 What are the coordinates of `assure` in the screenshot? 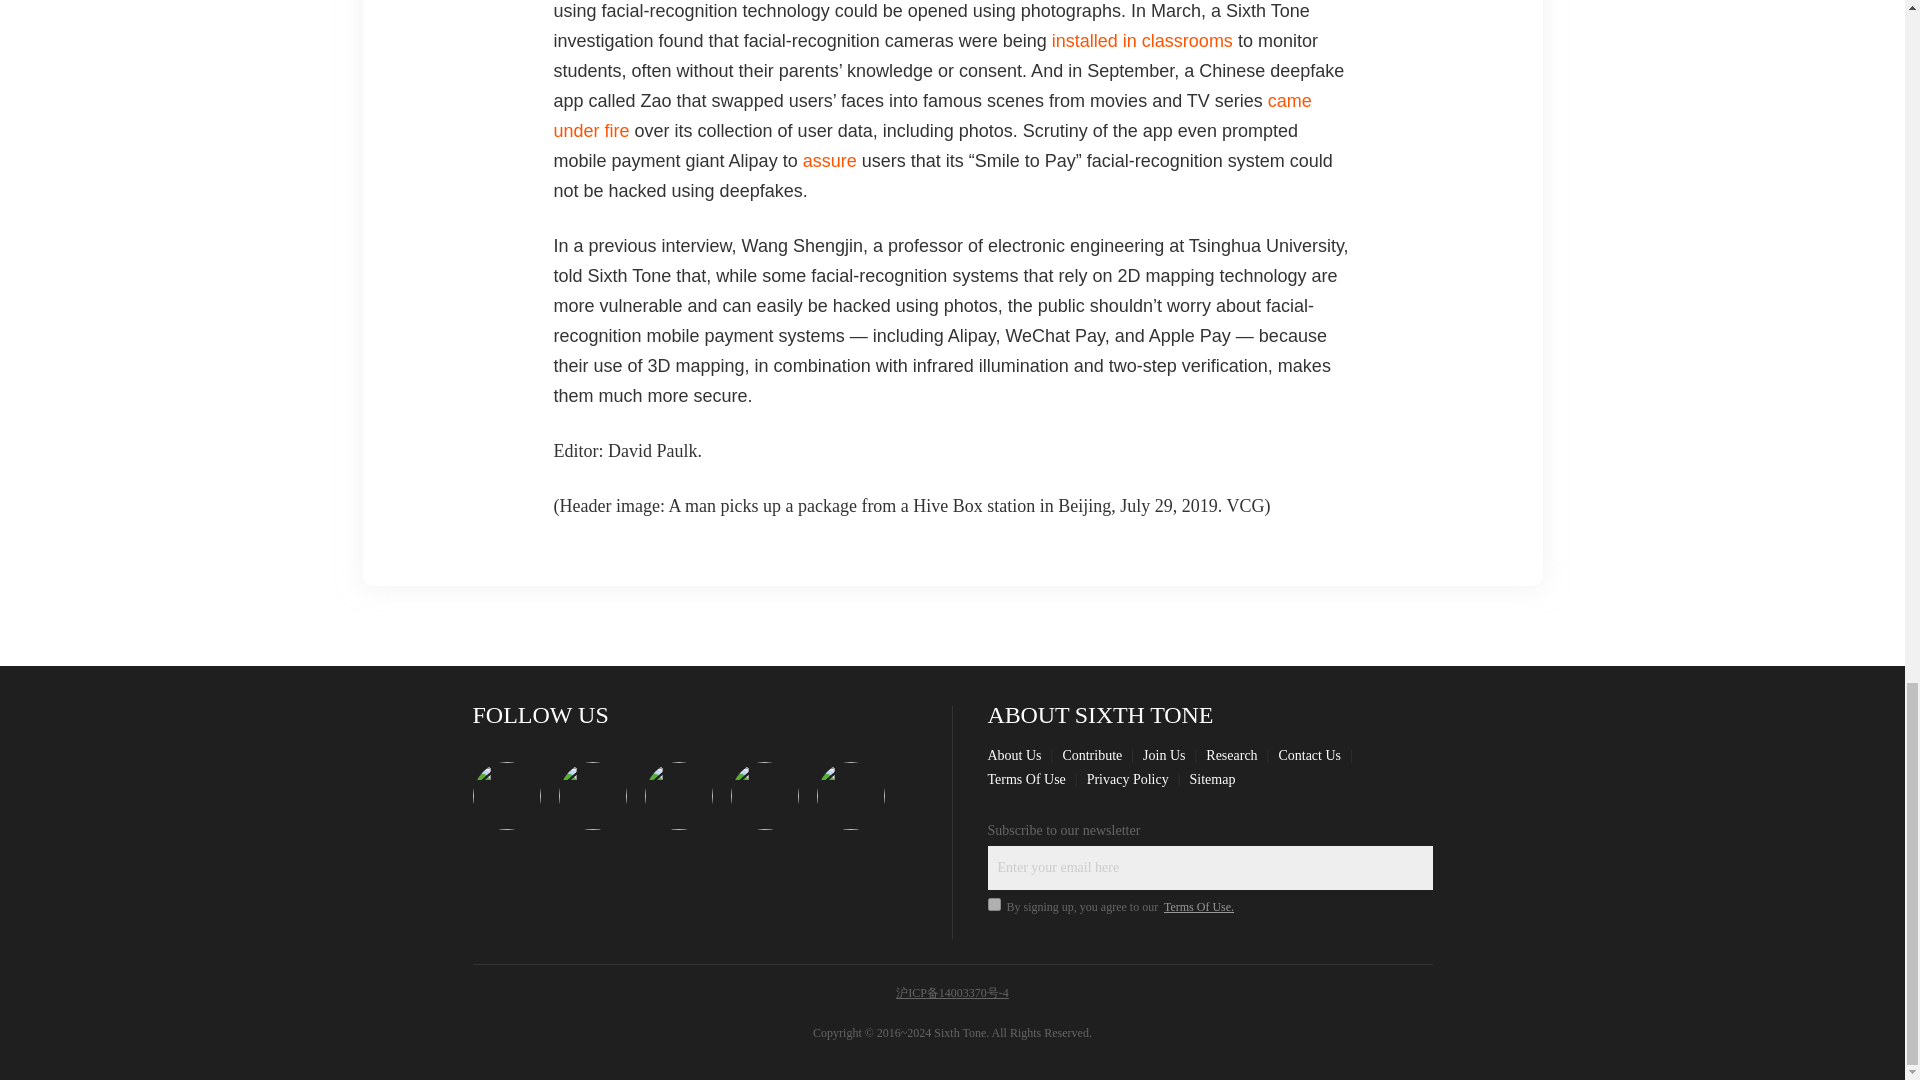 It's located at (829, 160).